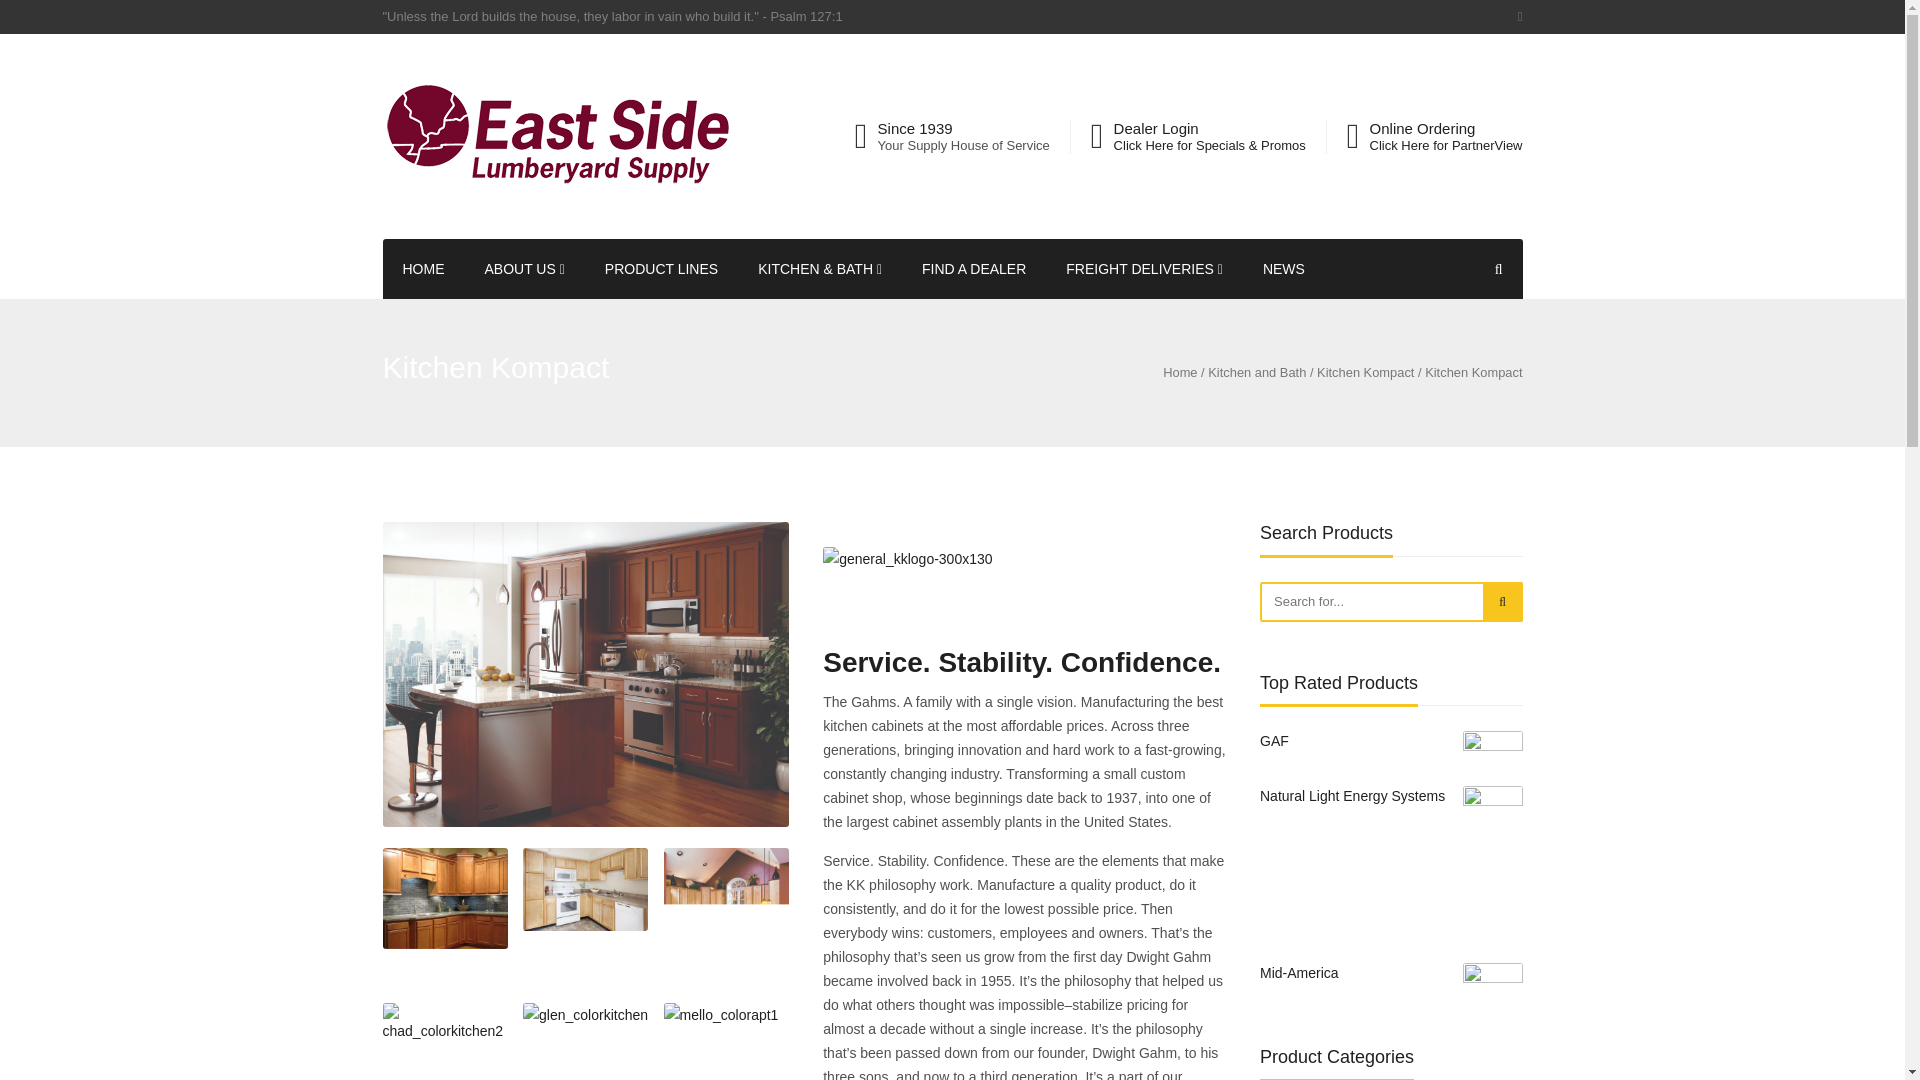  I want to click on Home, so click(423, 268).